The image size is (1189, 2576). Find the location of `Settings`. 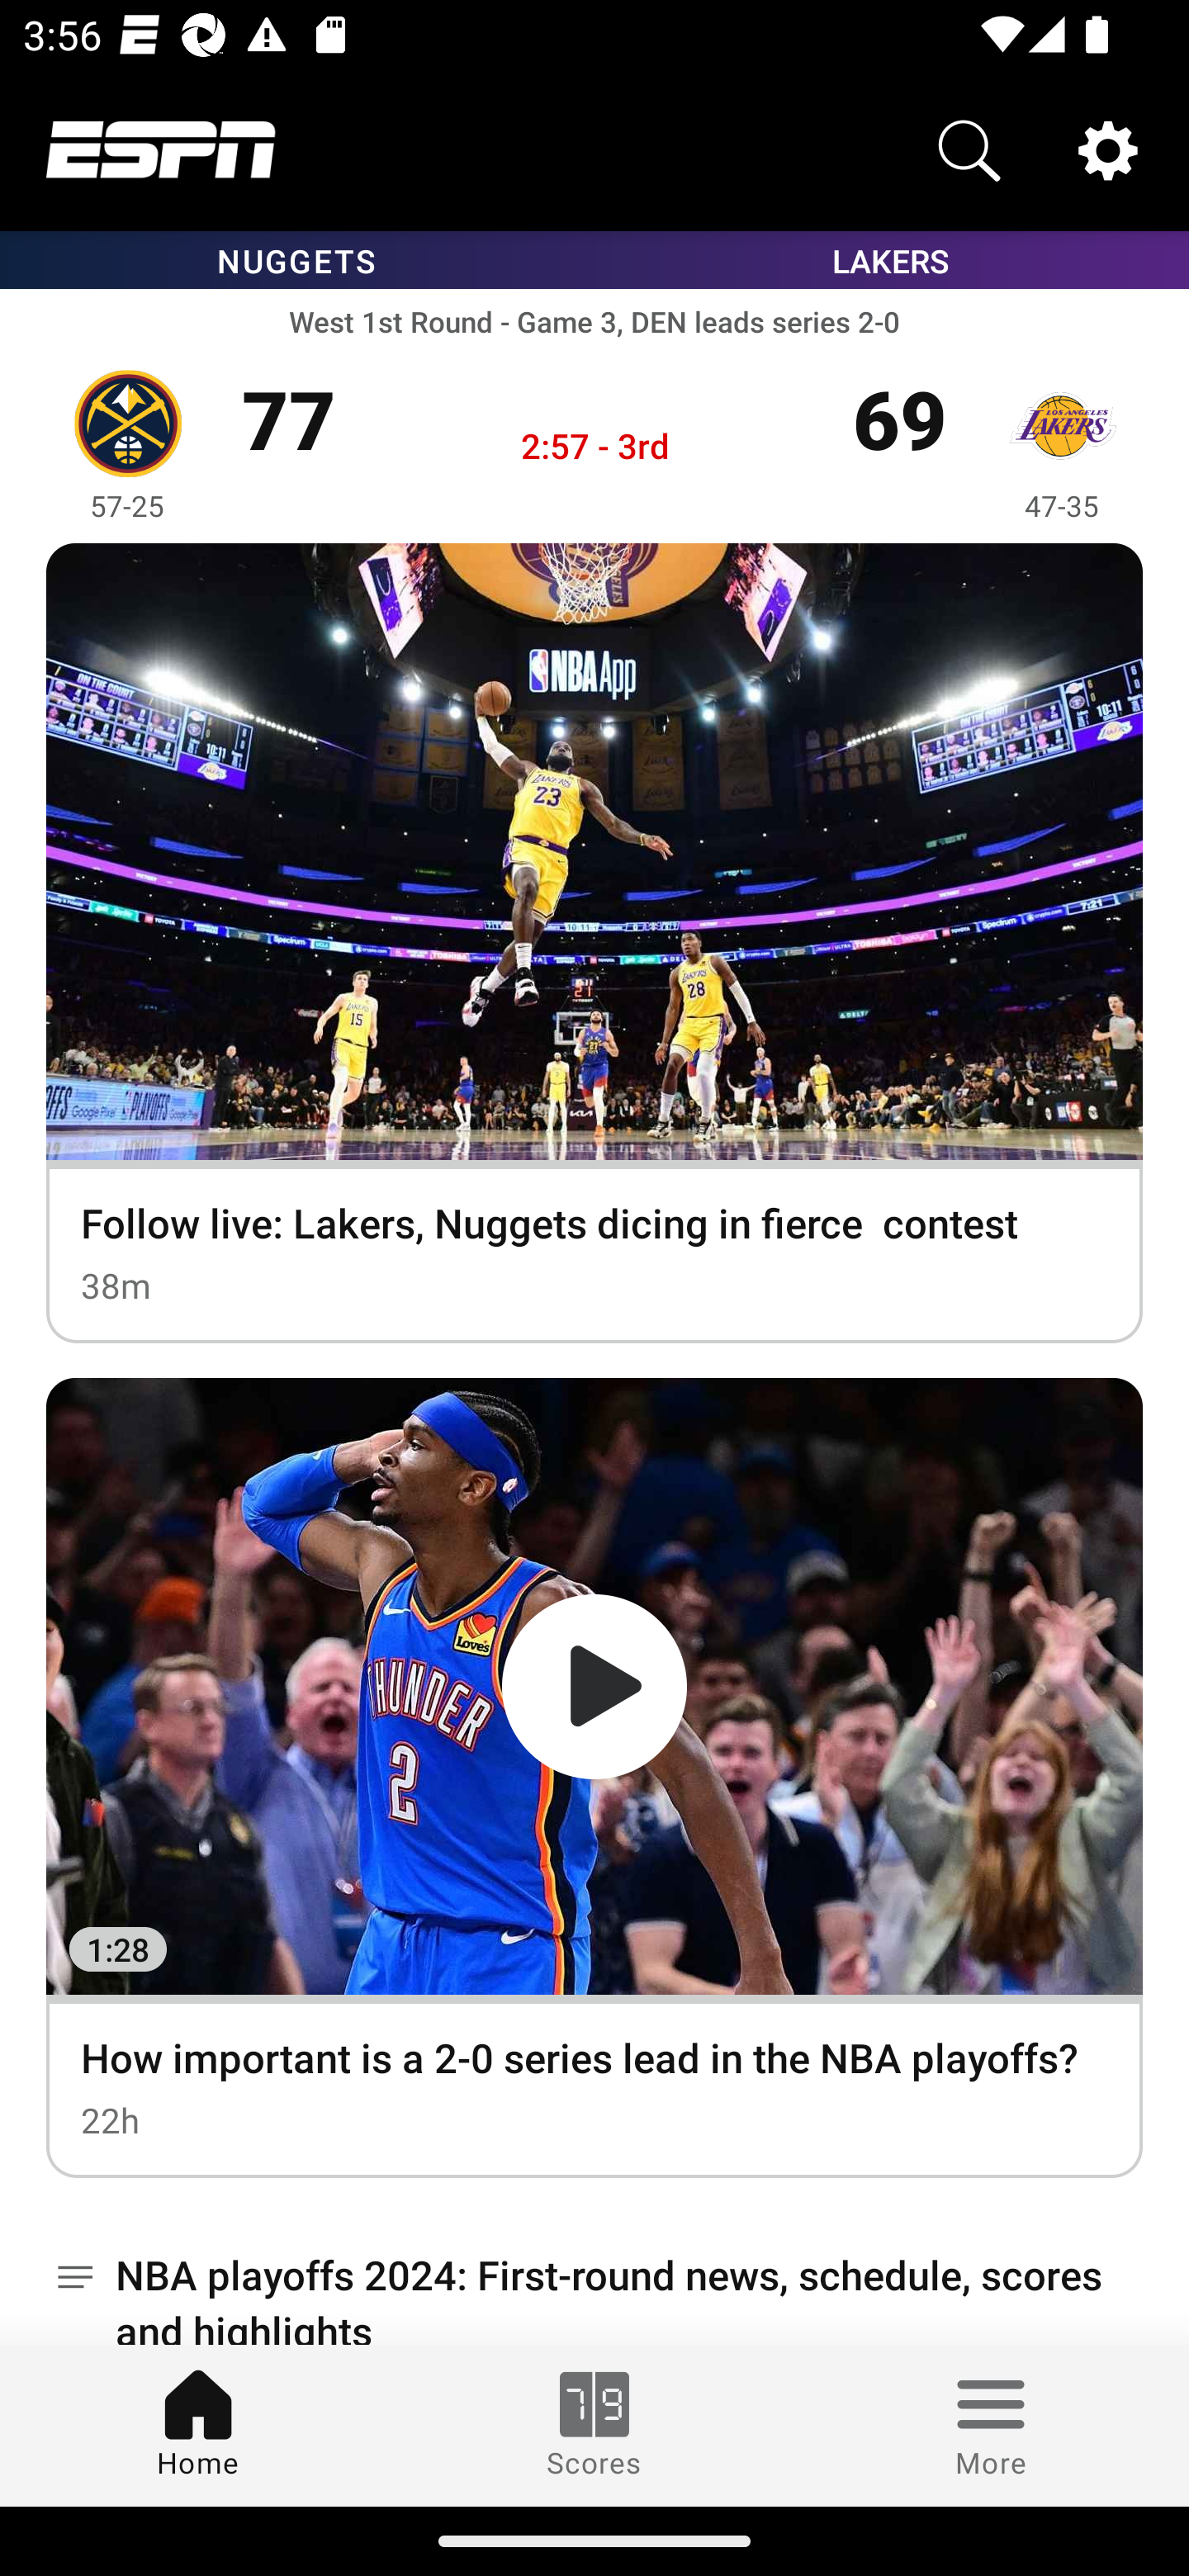

Settings is located at coordinates (1108, 149).